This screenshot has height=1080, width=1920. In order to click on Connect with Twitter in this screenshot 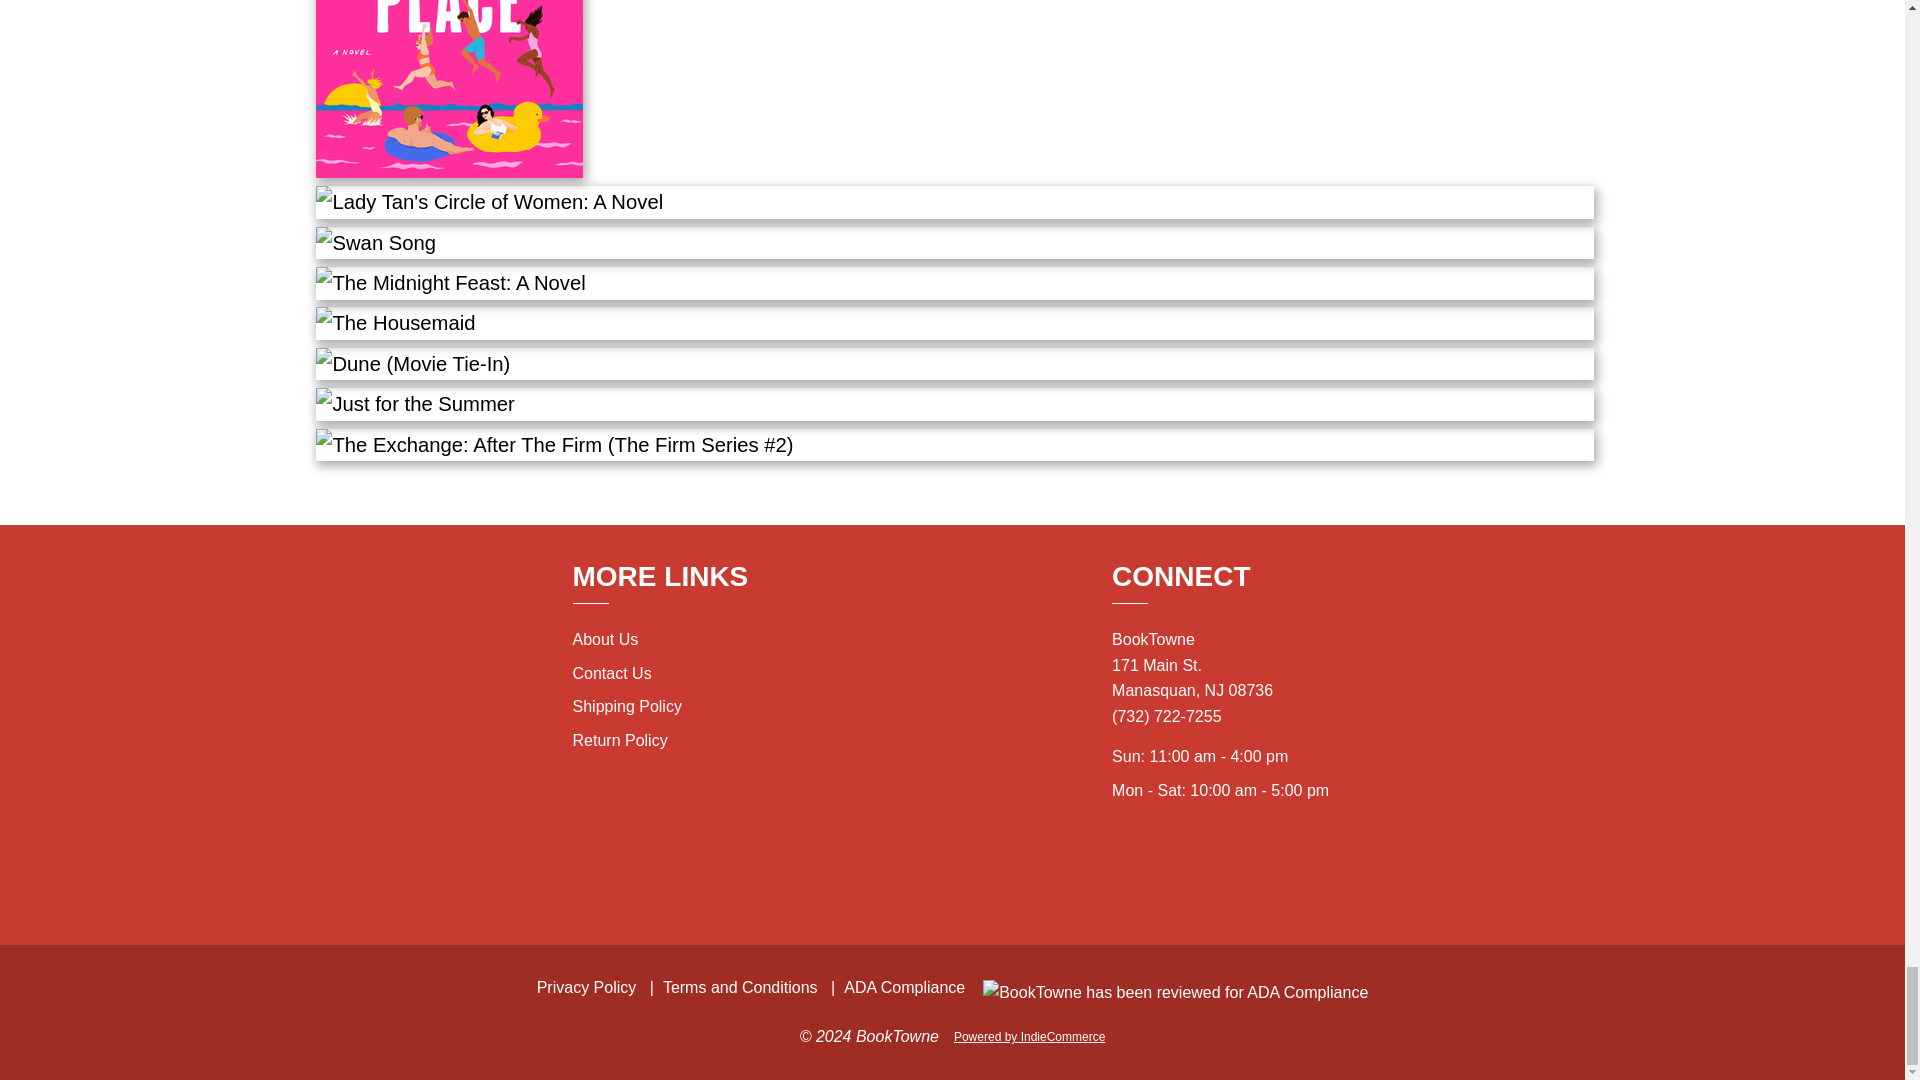, I will do `click(1200, 874)`.